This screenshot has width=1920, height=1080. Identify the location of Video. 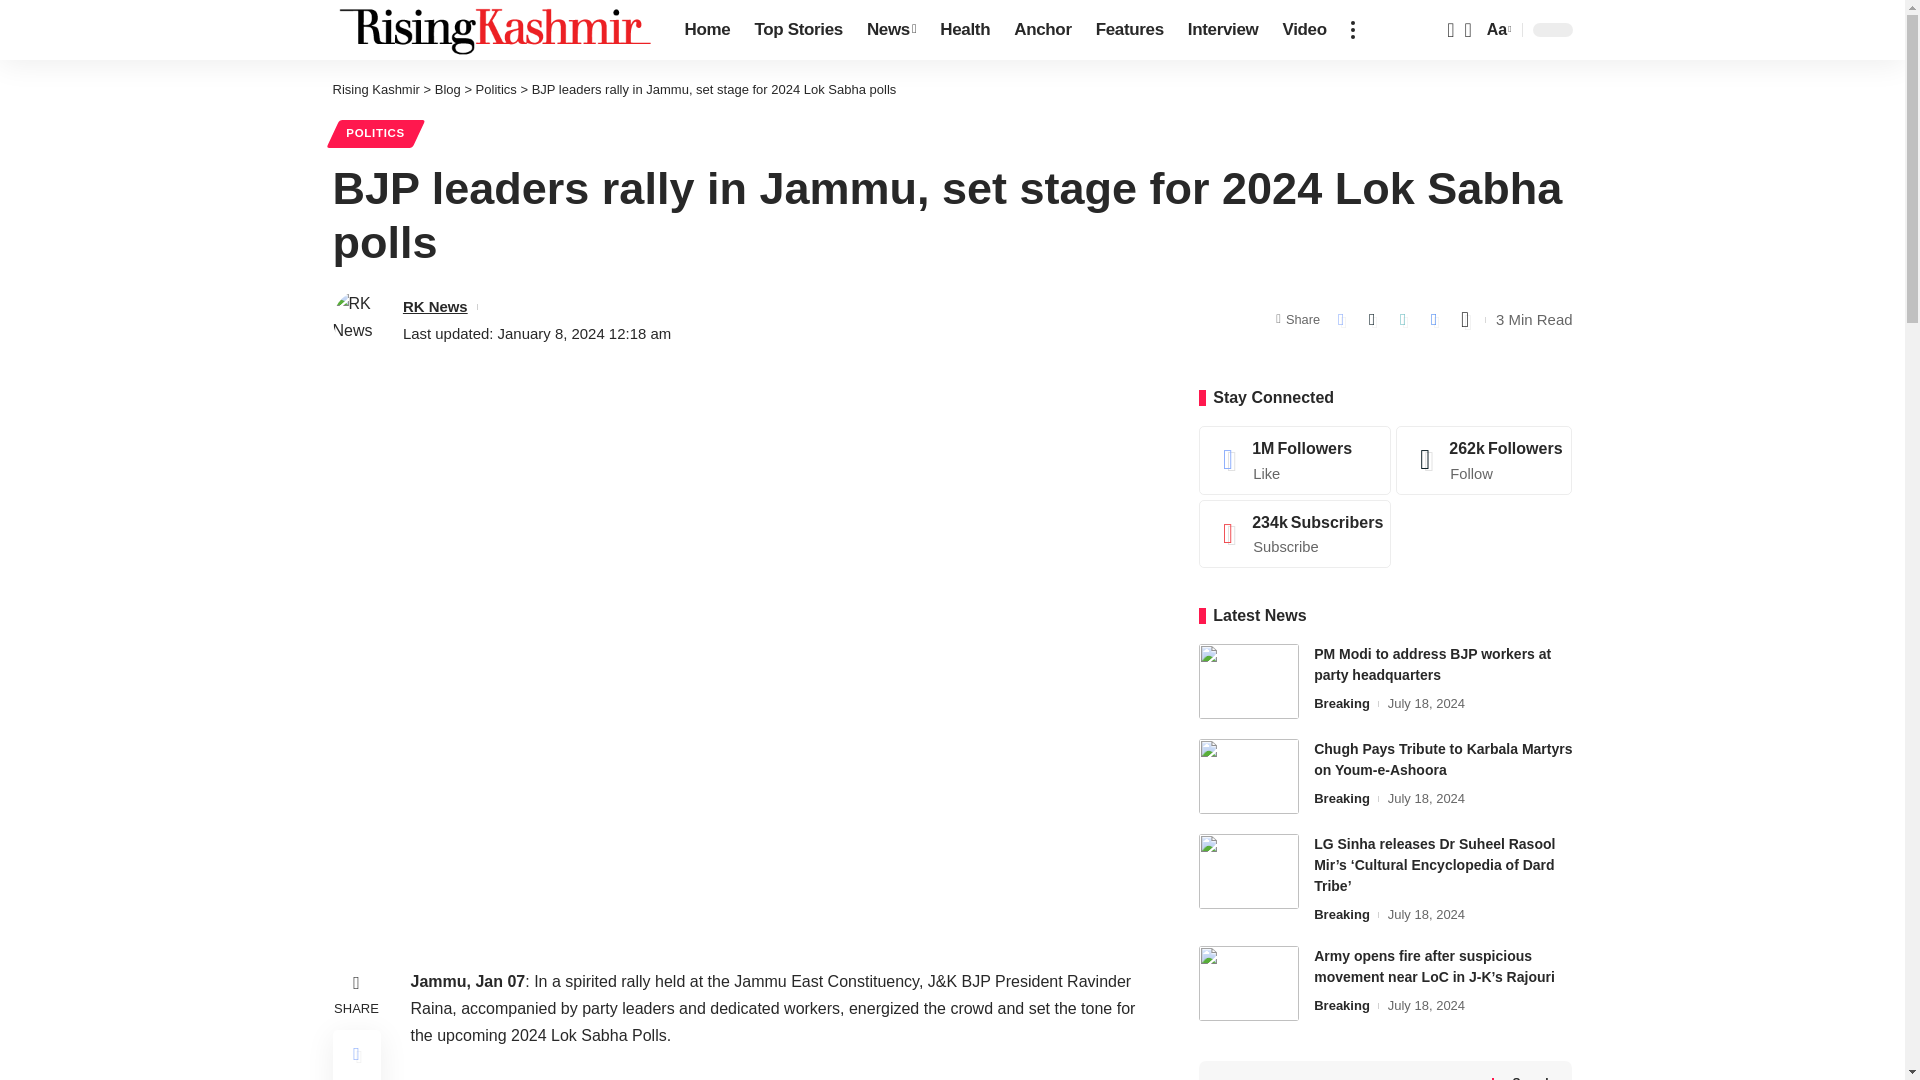
(1304, 30).